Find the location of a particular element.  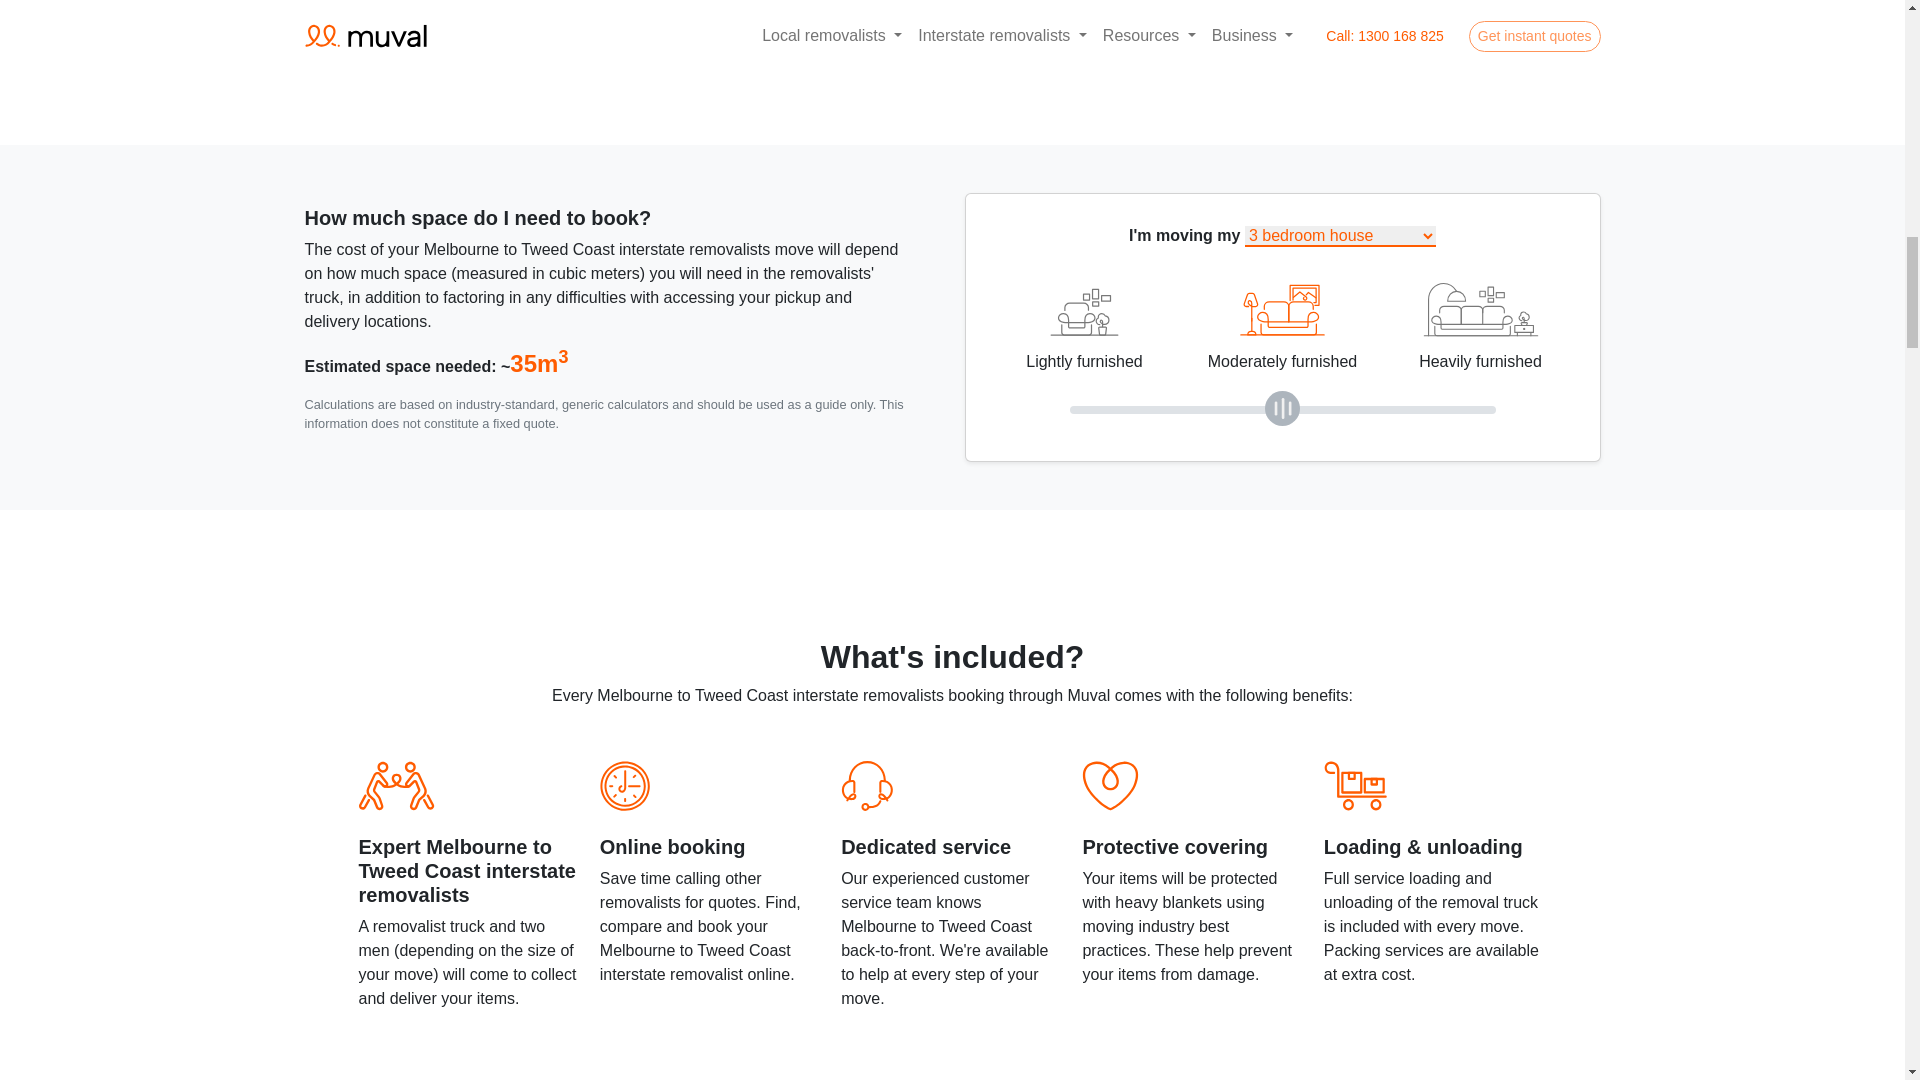

2 is located at coordinates (1282, 410).